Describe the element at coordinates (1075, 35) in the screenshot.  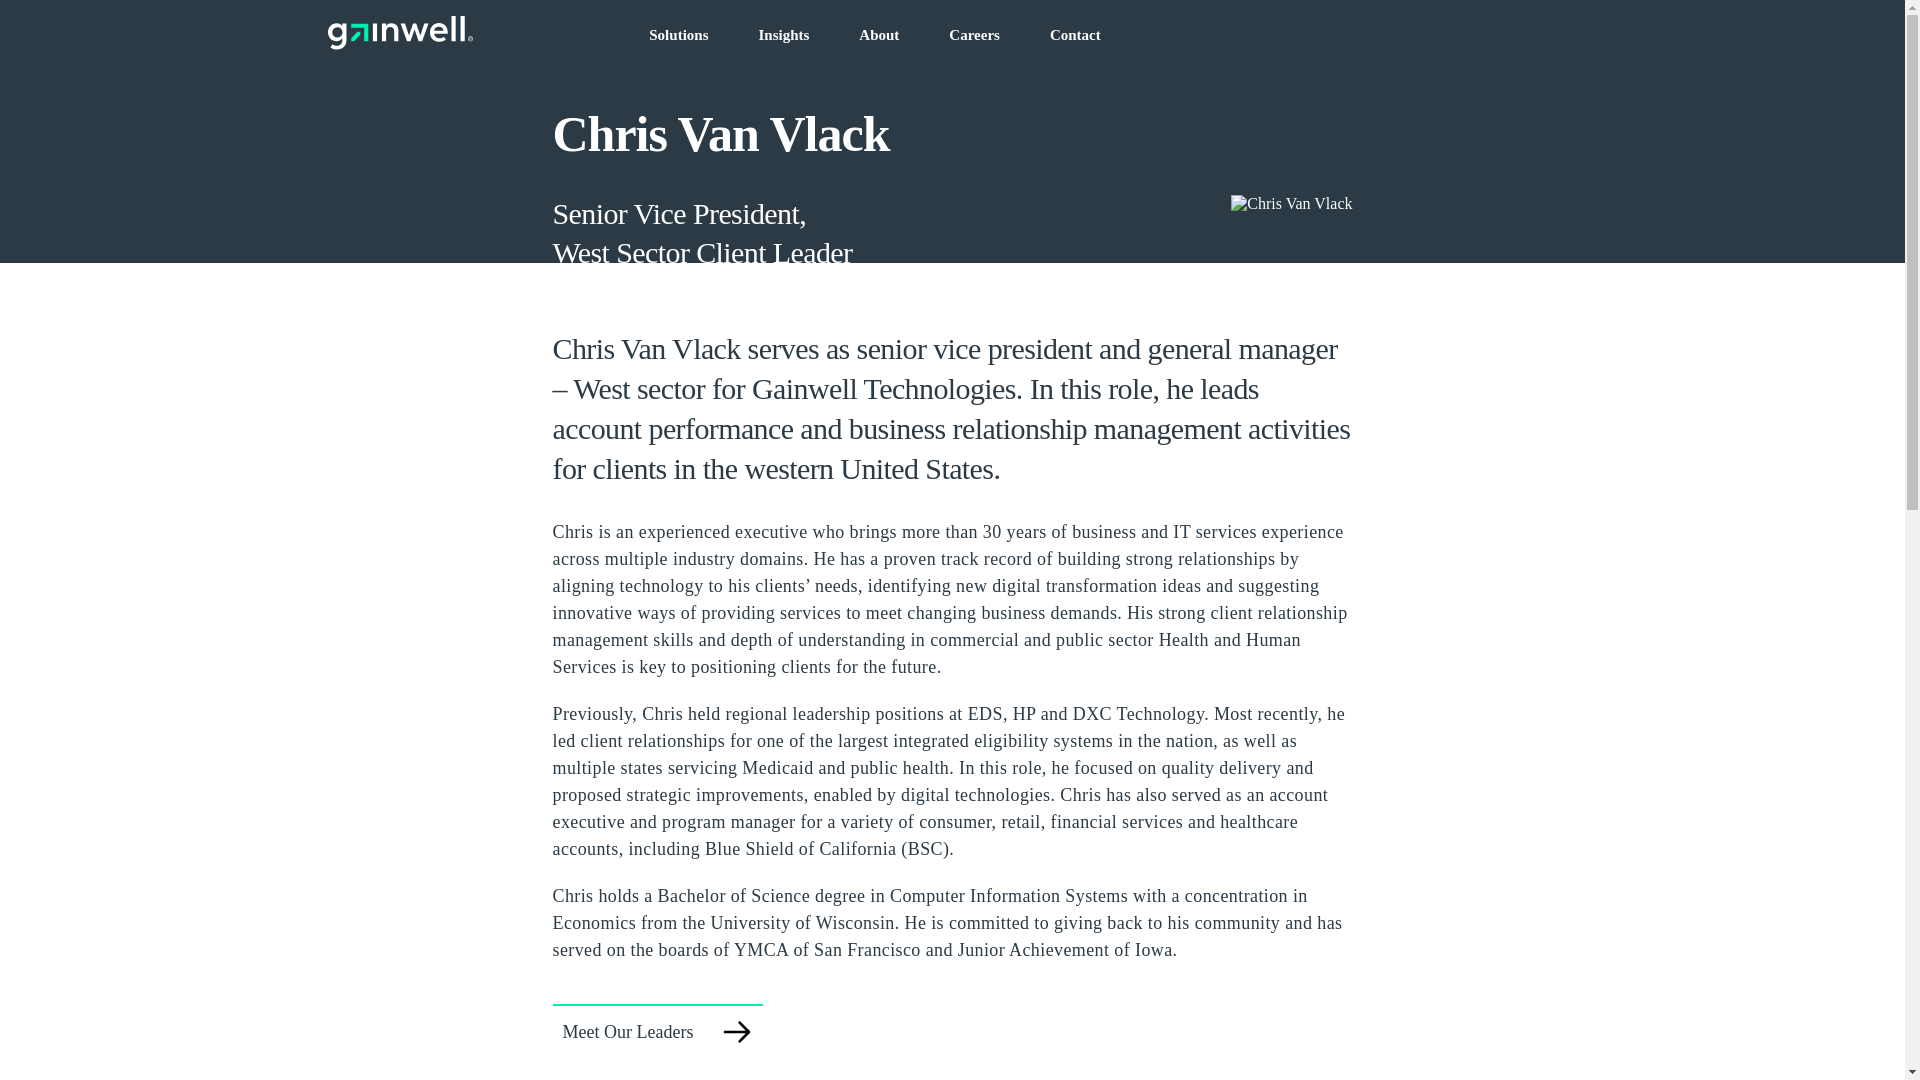
I see `Contact` at that location.